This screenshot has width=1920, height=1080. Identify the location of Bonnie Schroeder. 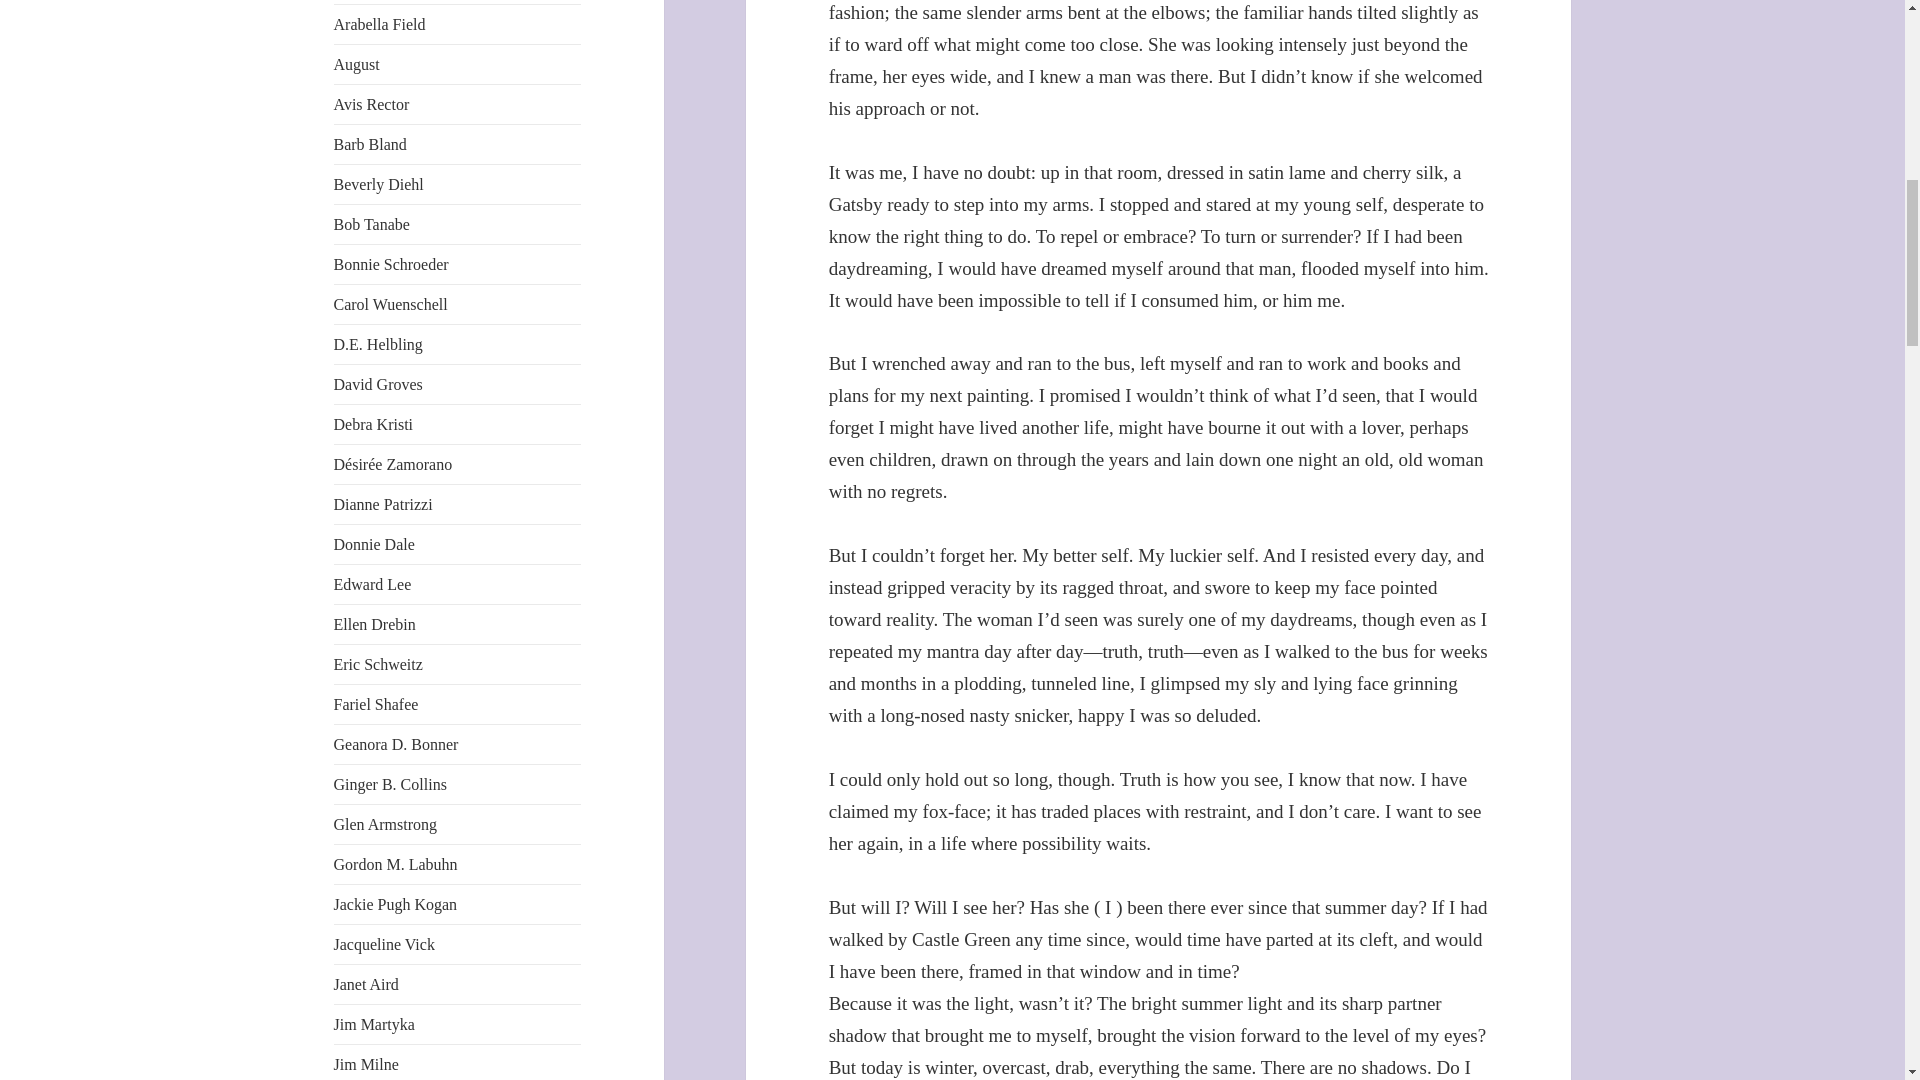
(392, 264).